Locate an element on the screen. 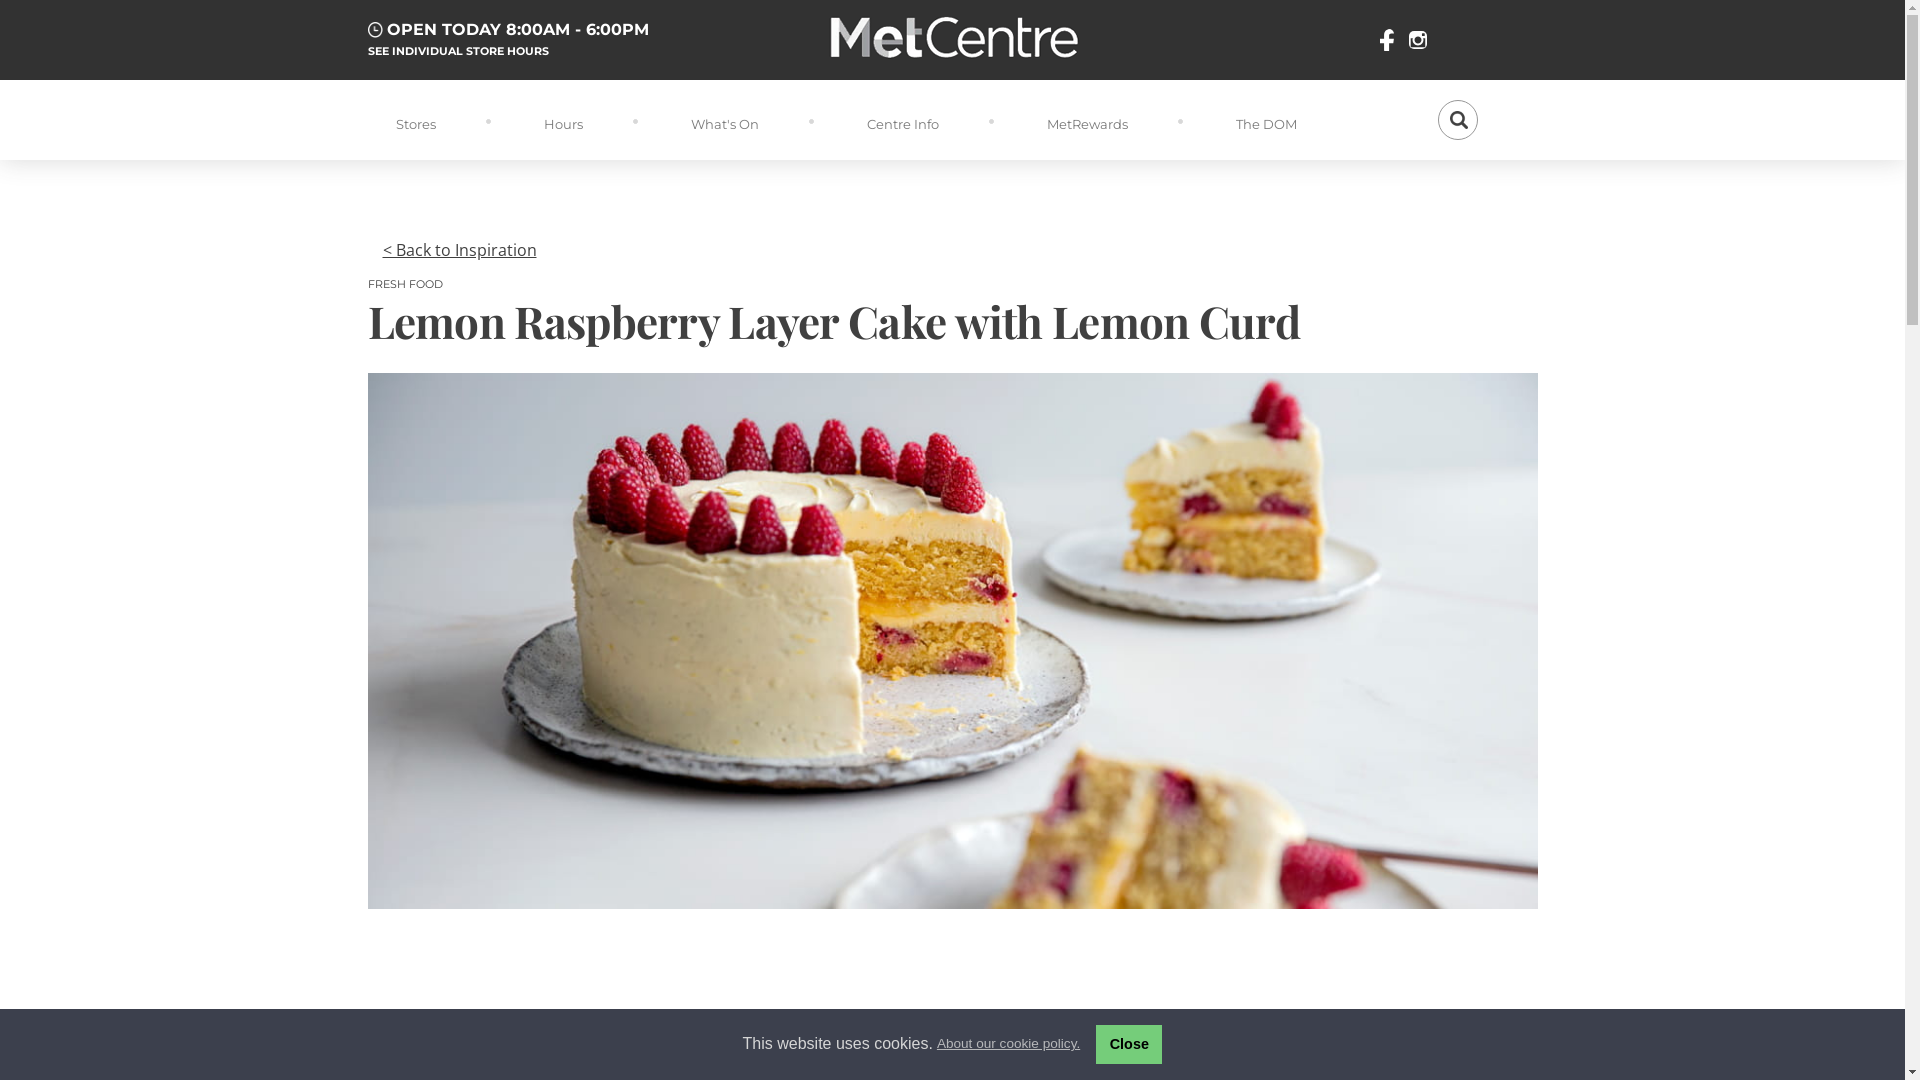 This screenshot has width=1920, height=1080. MetRewards is located at coordinates (1086, 120).